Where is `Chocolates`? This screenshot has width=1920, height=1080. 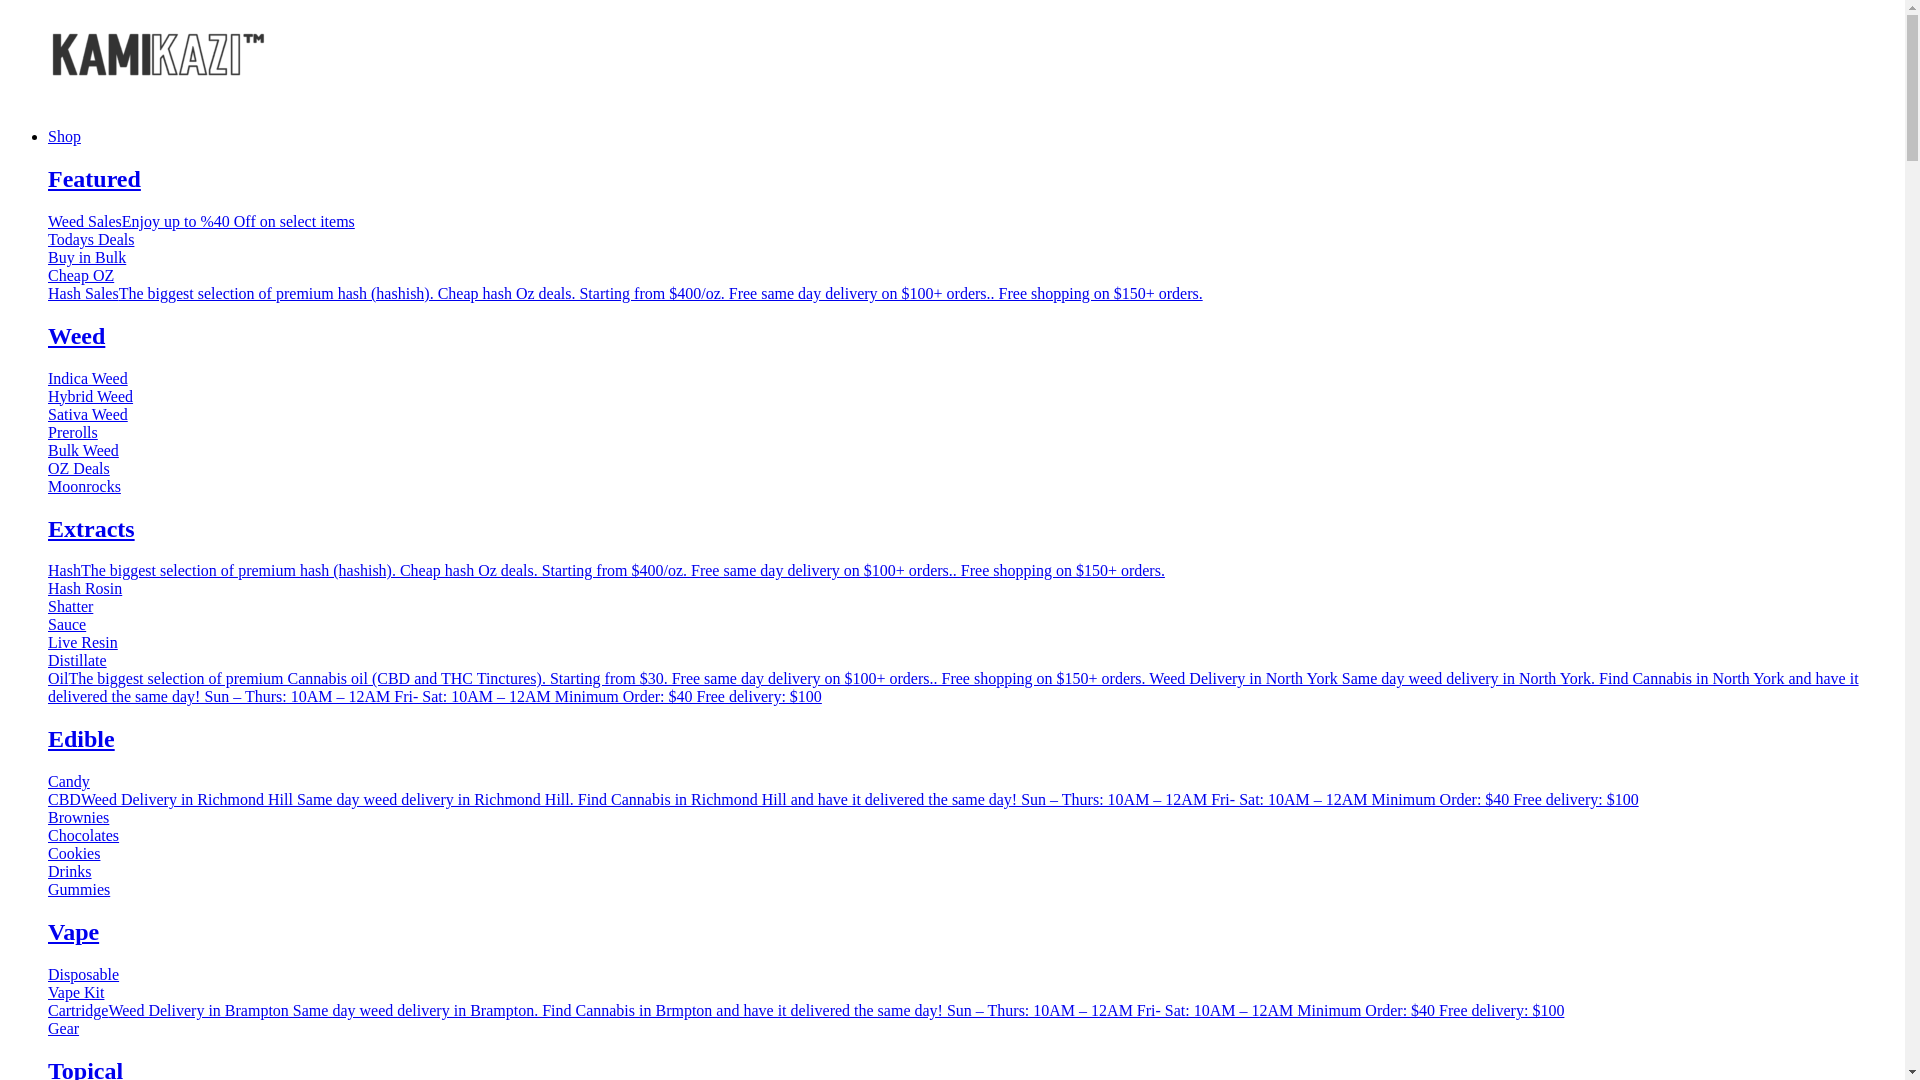 Chocolates is located at coordinates (84, 836).